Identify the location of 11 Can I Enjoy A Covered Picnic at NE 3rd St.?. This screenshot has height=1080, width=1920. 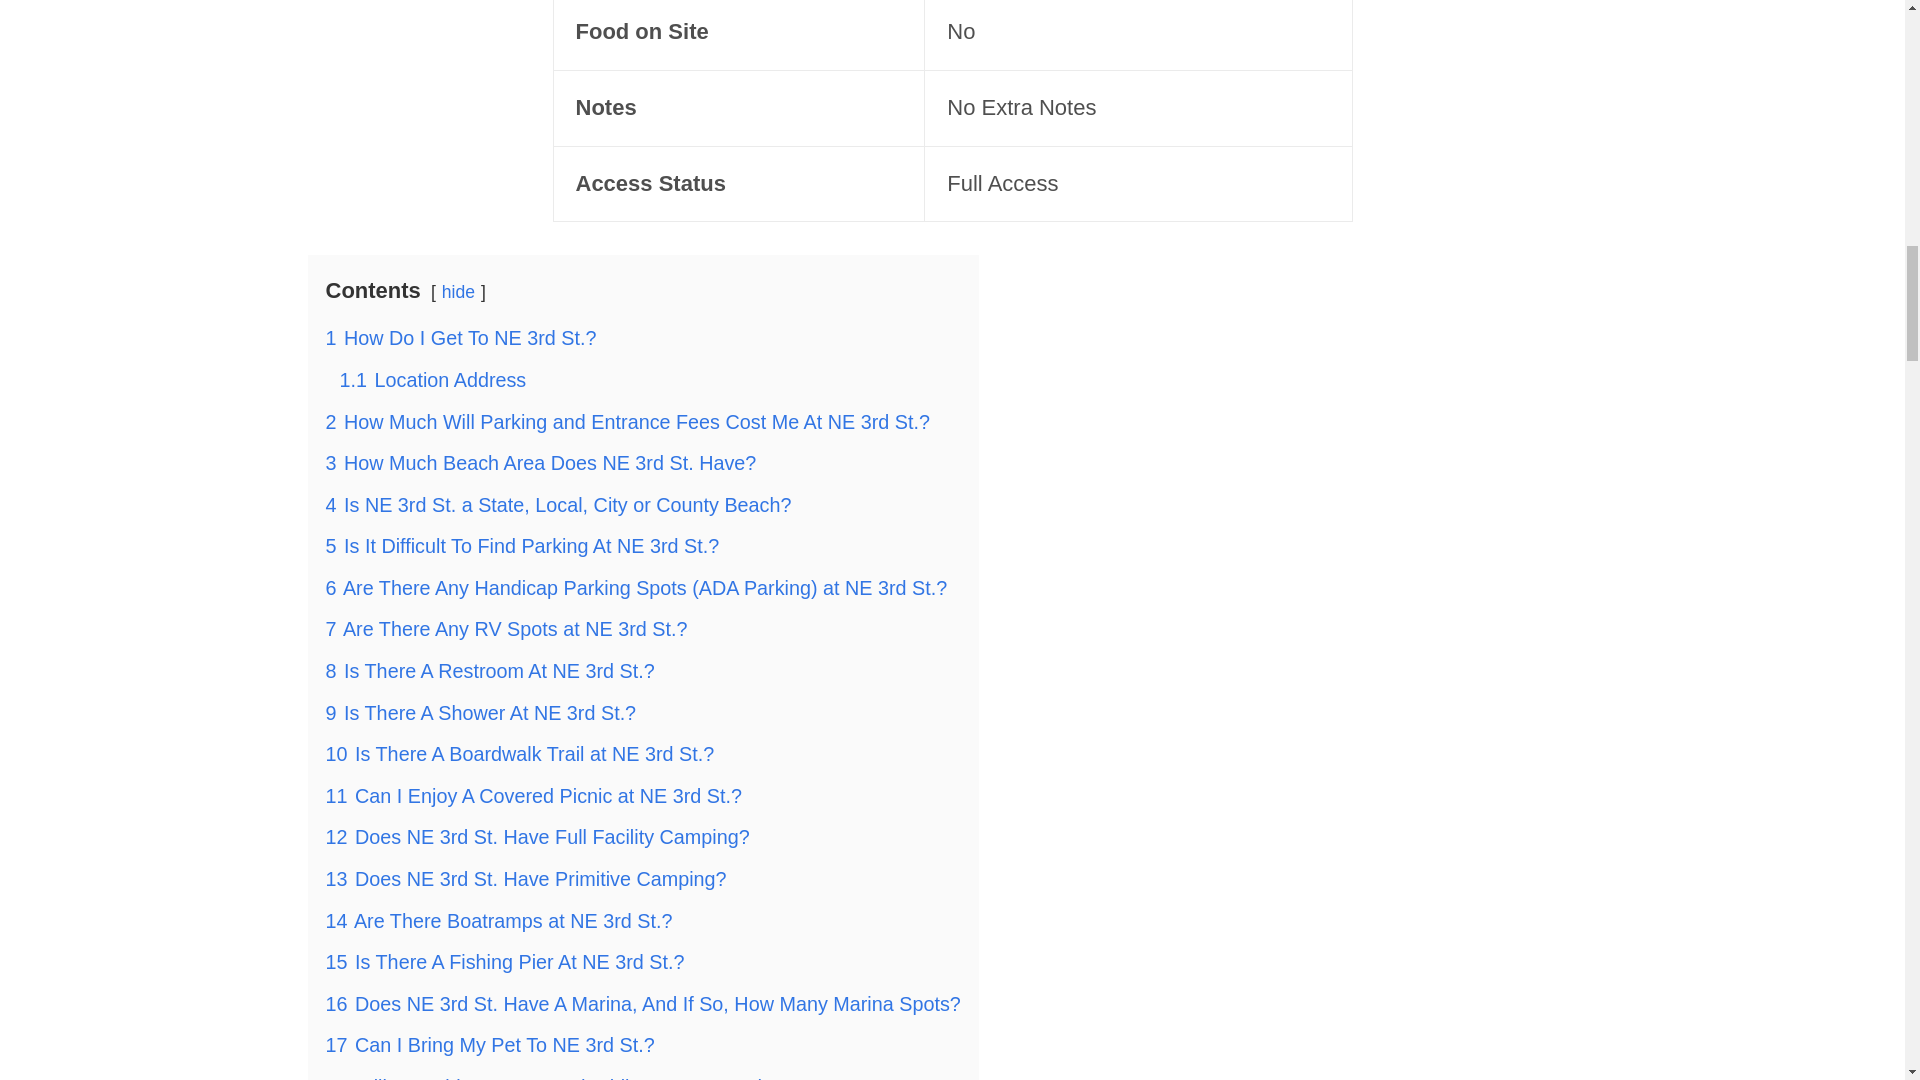
(534, 796).